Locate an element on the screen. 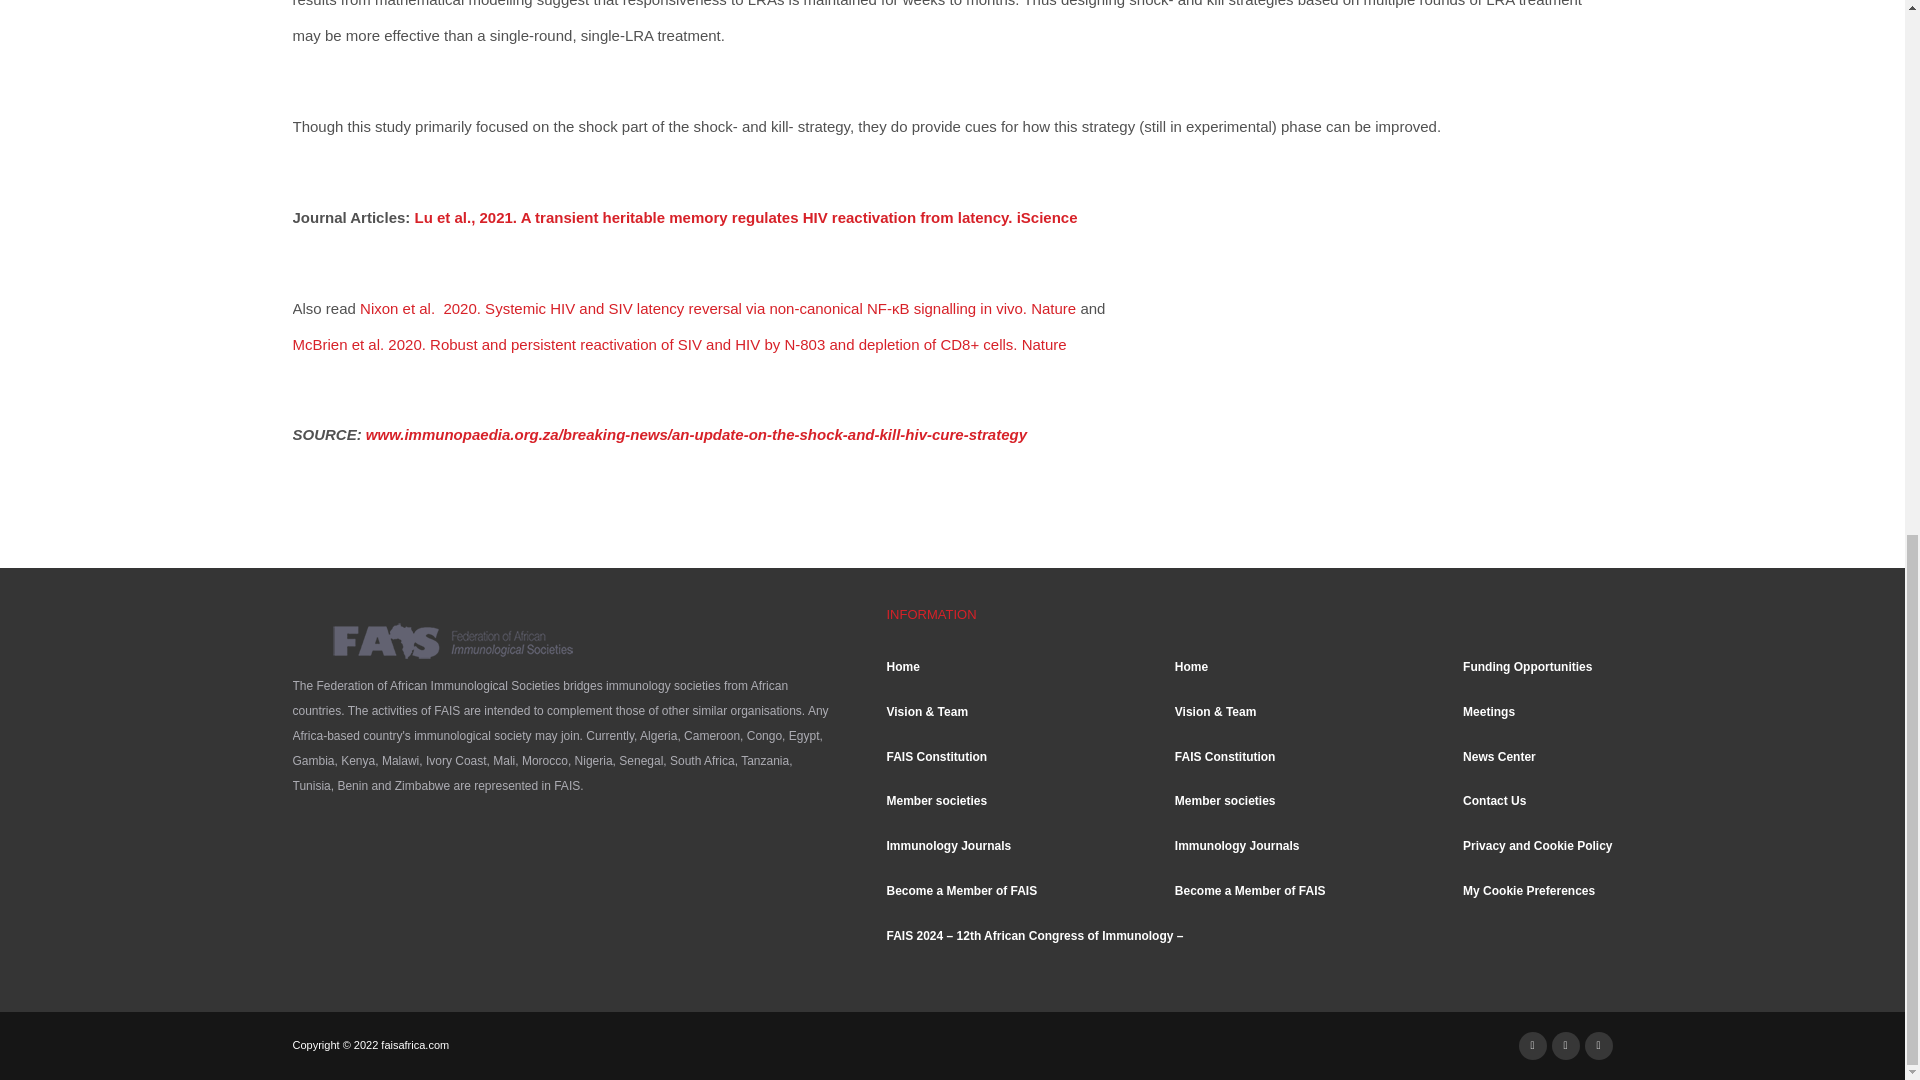 Image resolution: width=1920 pixels, height=1080 pixels. Member societies is located at coordinates (960, 802).